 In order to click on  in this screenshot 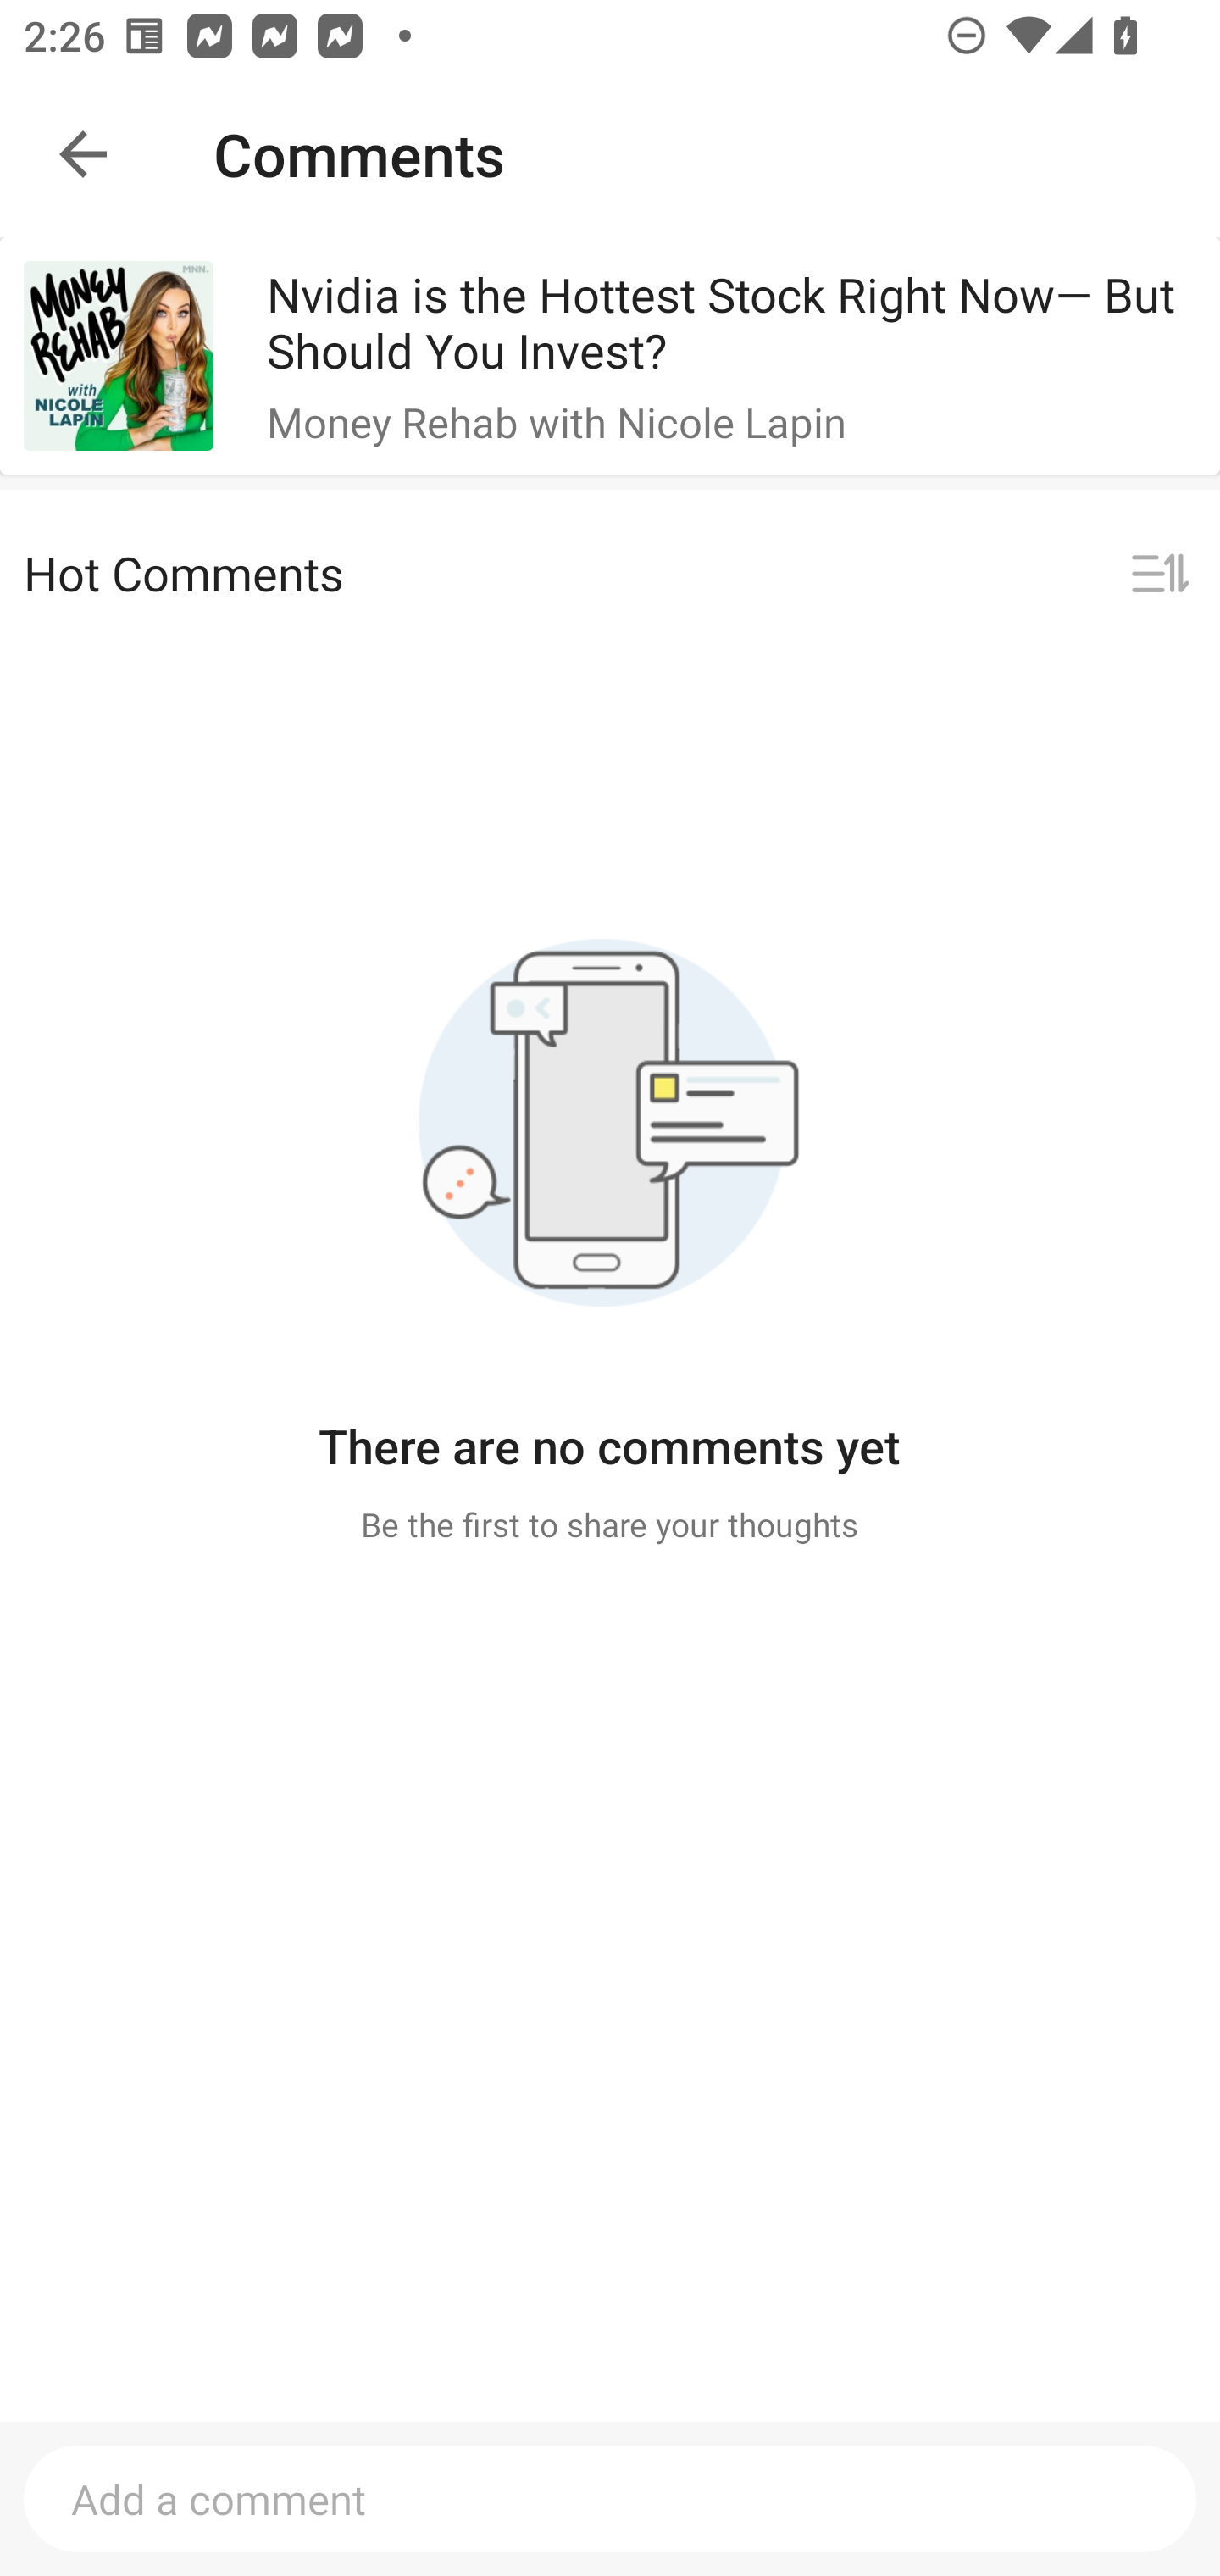, I will do `click(1160, 575)`.